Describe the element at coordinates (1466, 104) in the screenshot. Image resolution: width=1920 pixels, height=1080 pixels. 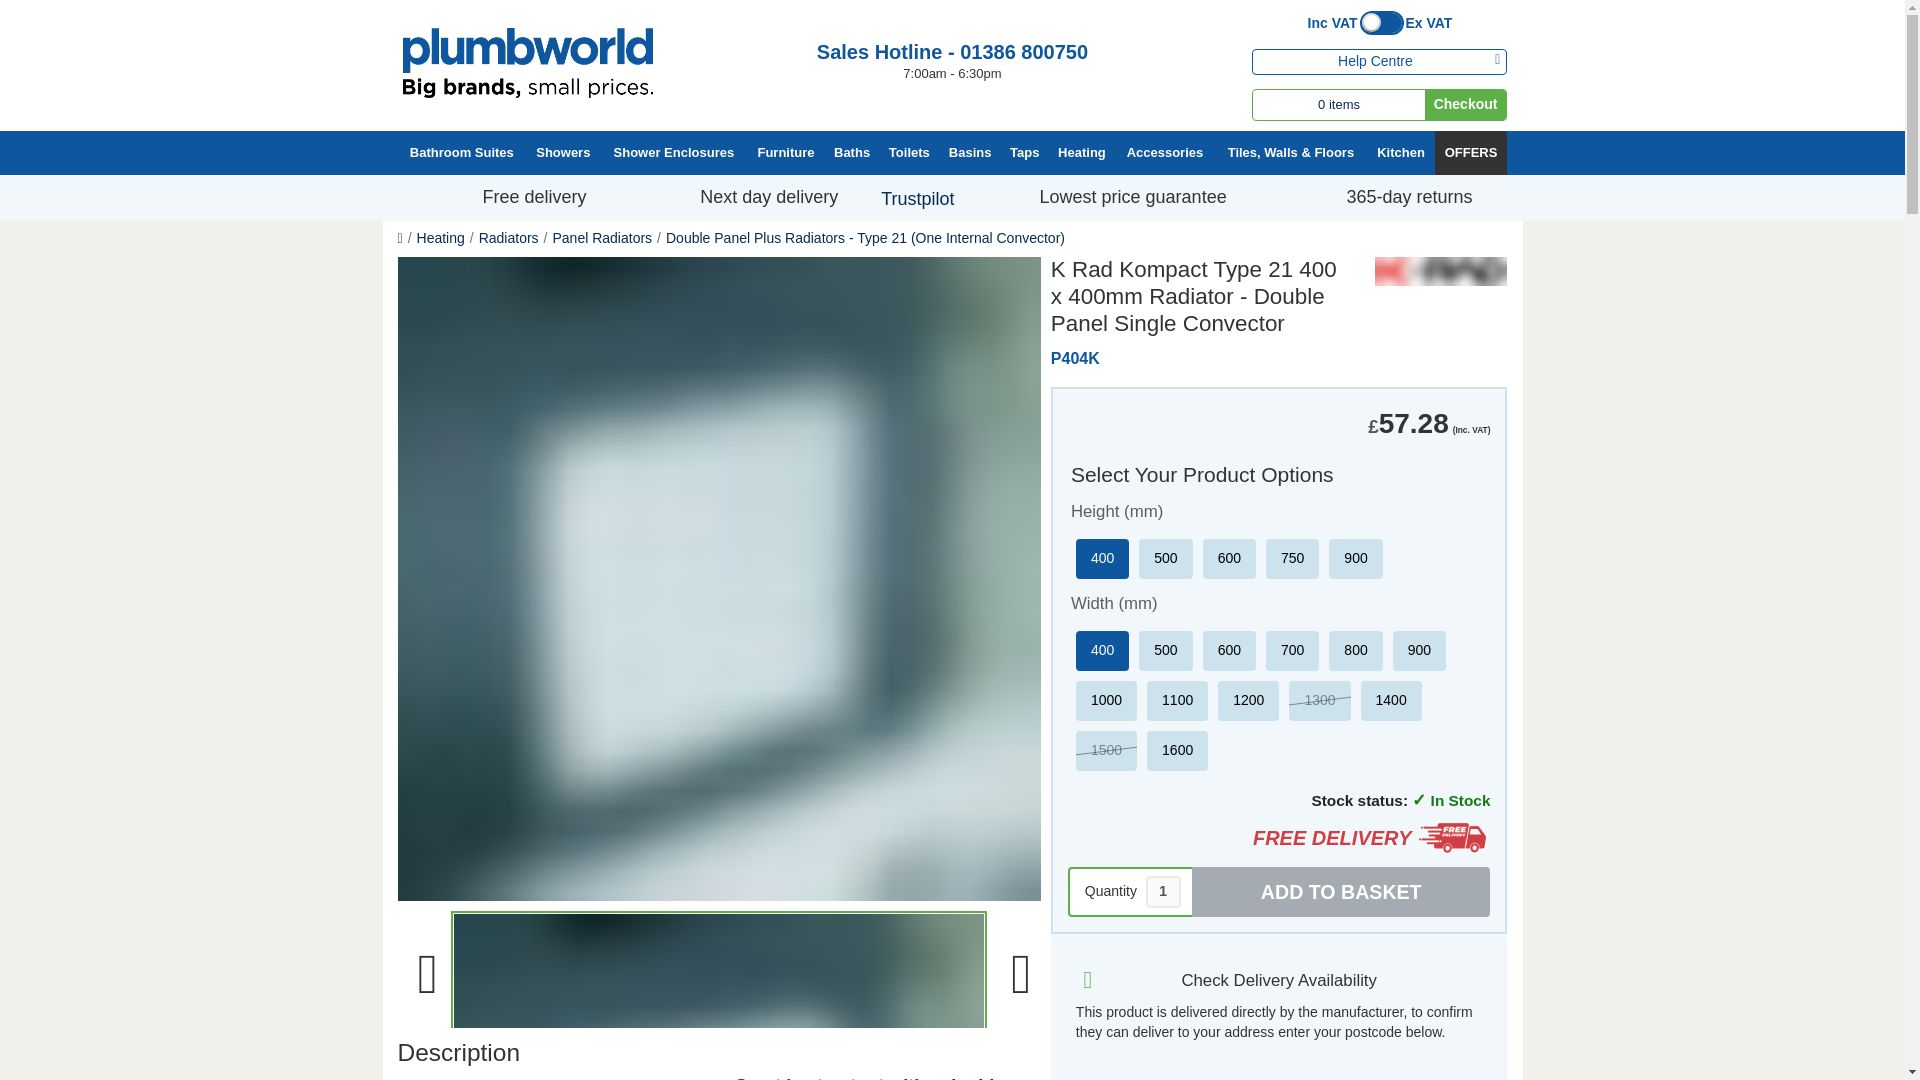
I see `Checkout` at that location.